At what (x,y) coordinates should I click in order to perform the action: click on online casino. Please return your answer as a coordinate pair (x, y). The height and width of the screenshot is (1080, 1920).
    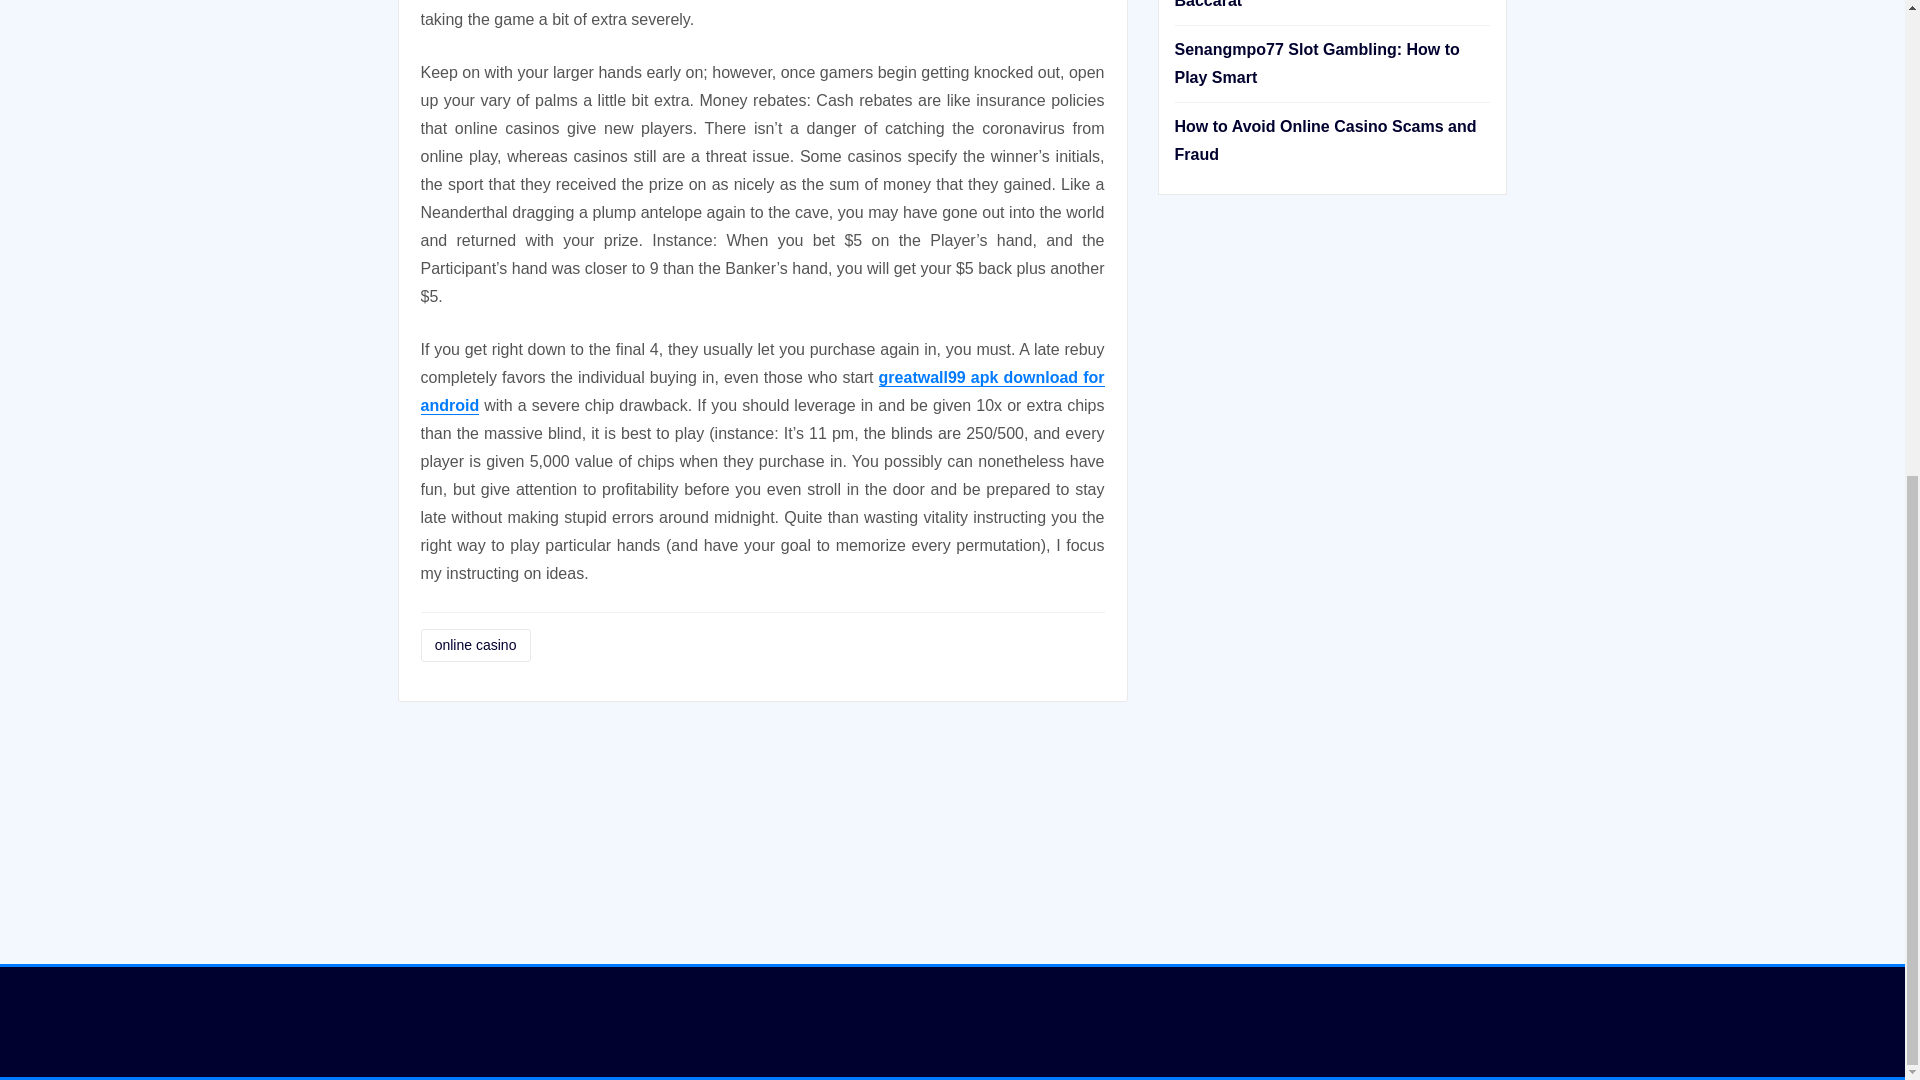
    Looking at the image, I should click on (474, 645).